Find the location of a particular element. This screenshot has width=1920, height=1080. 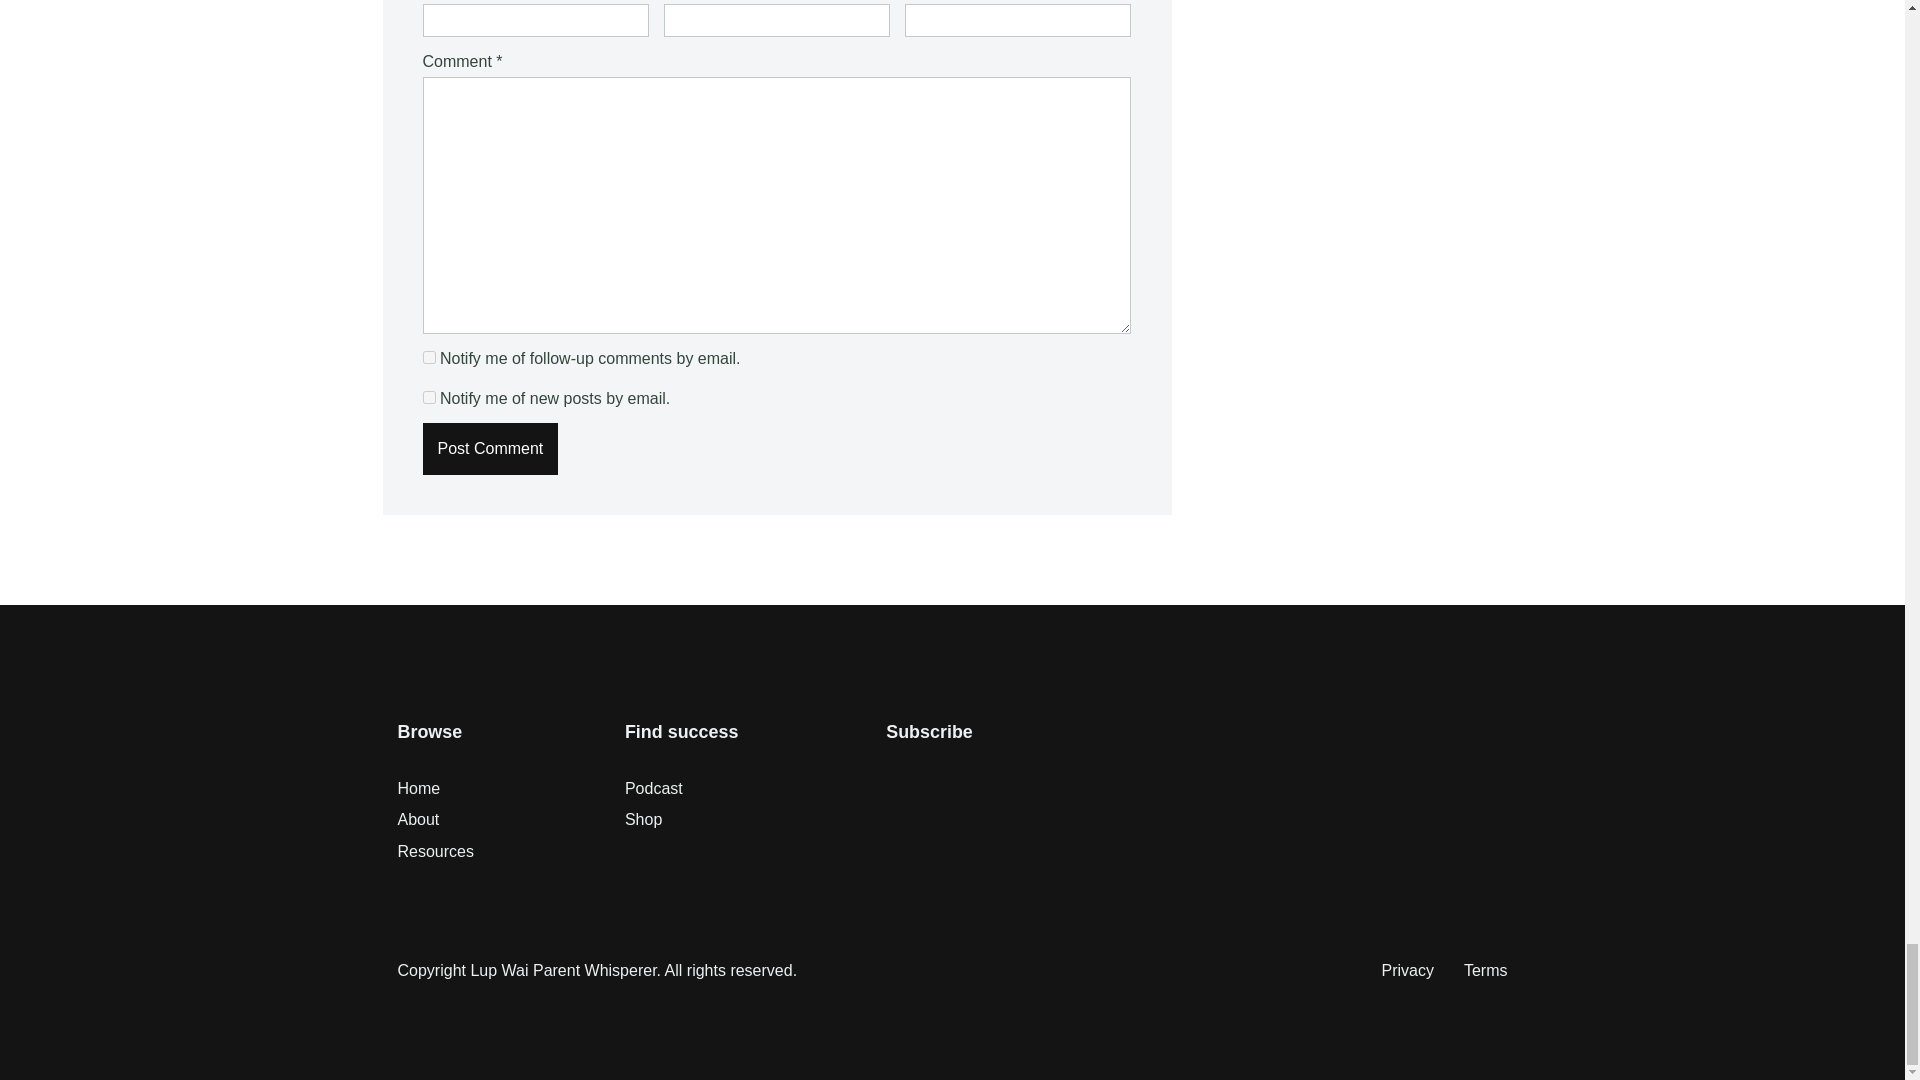

Post Comment is located at coordinates (490, 449).